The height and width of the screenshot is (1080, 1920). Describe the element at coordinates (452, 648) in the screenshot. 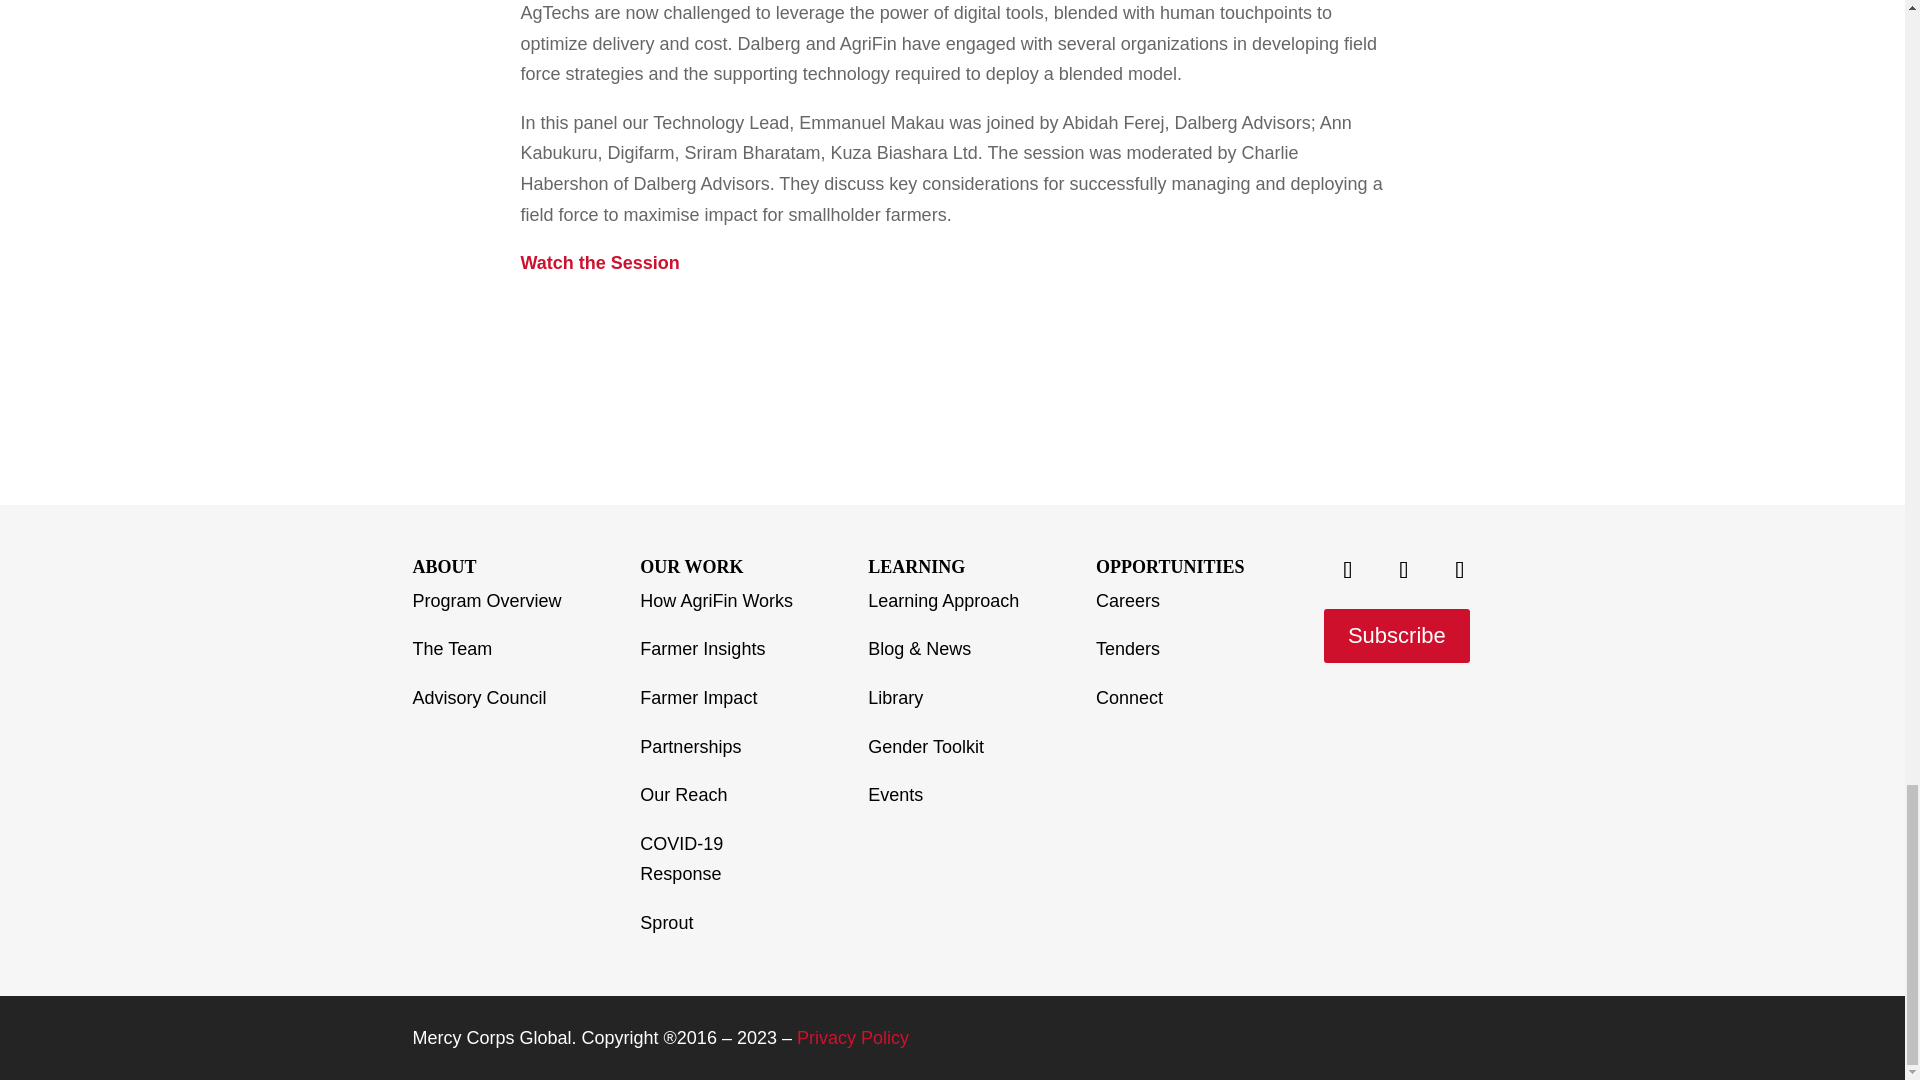

I see `The Team` at that location.